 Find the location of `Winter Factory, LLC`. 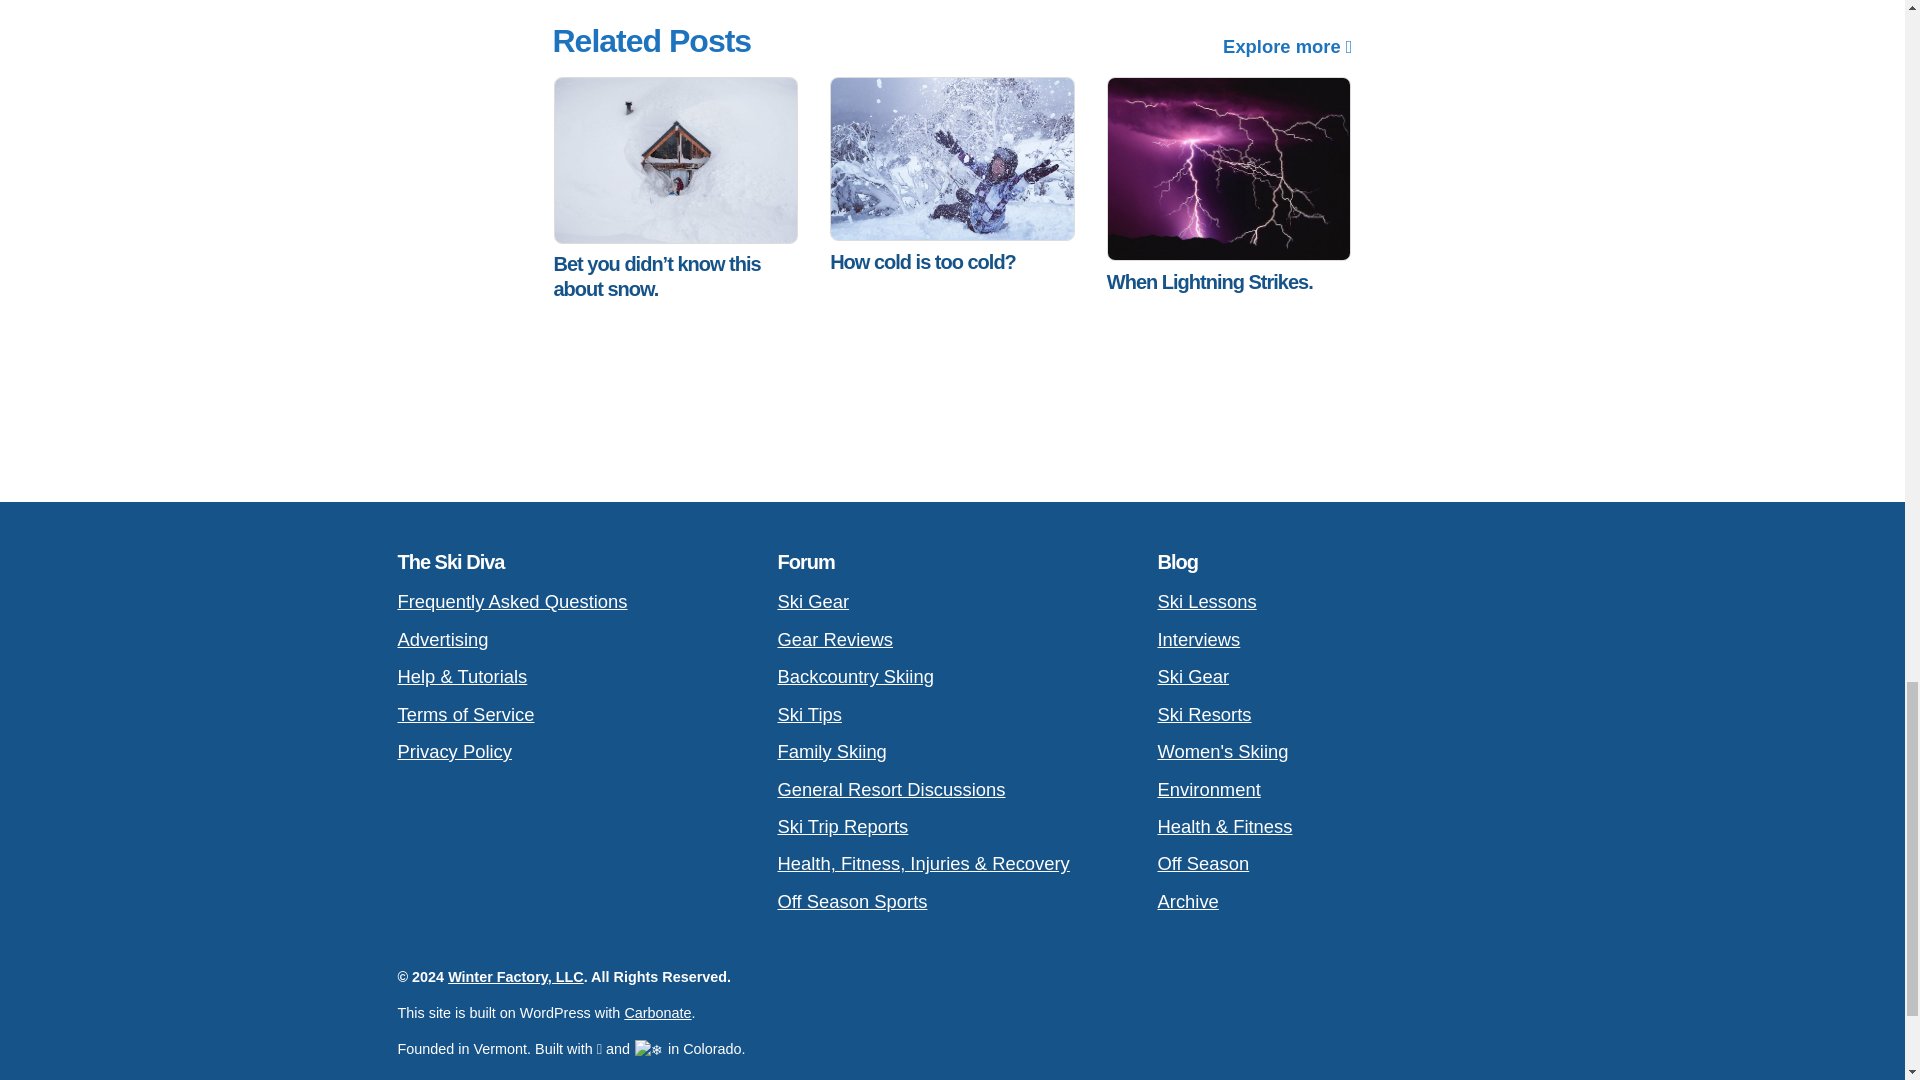

Winter Factory, LLC is located at coordinates (515, 976).